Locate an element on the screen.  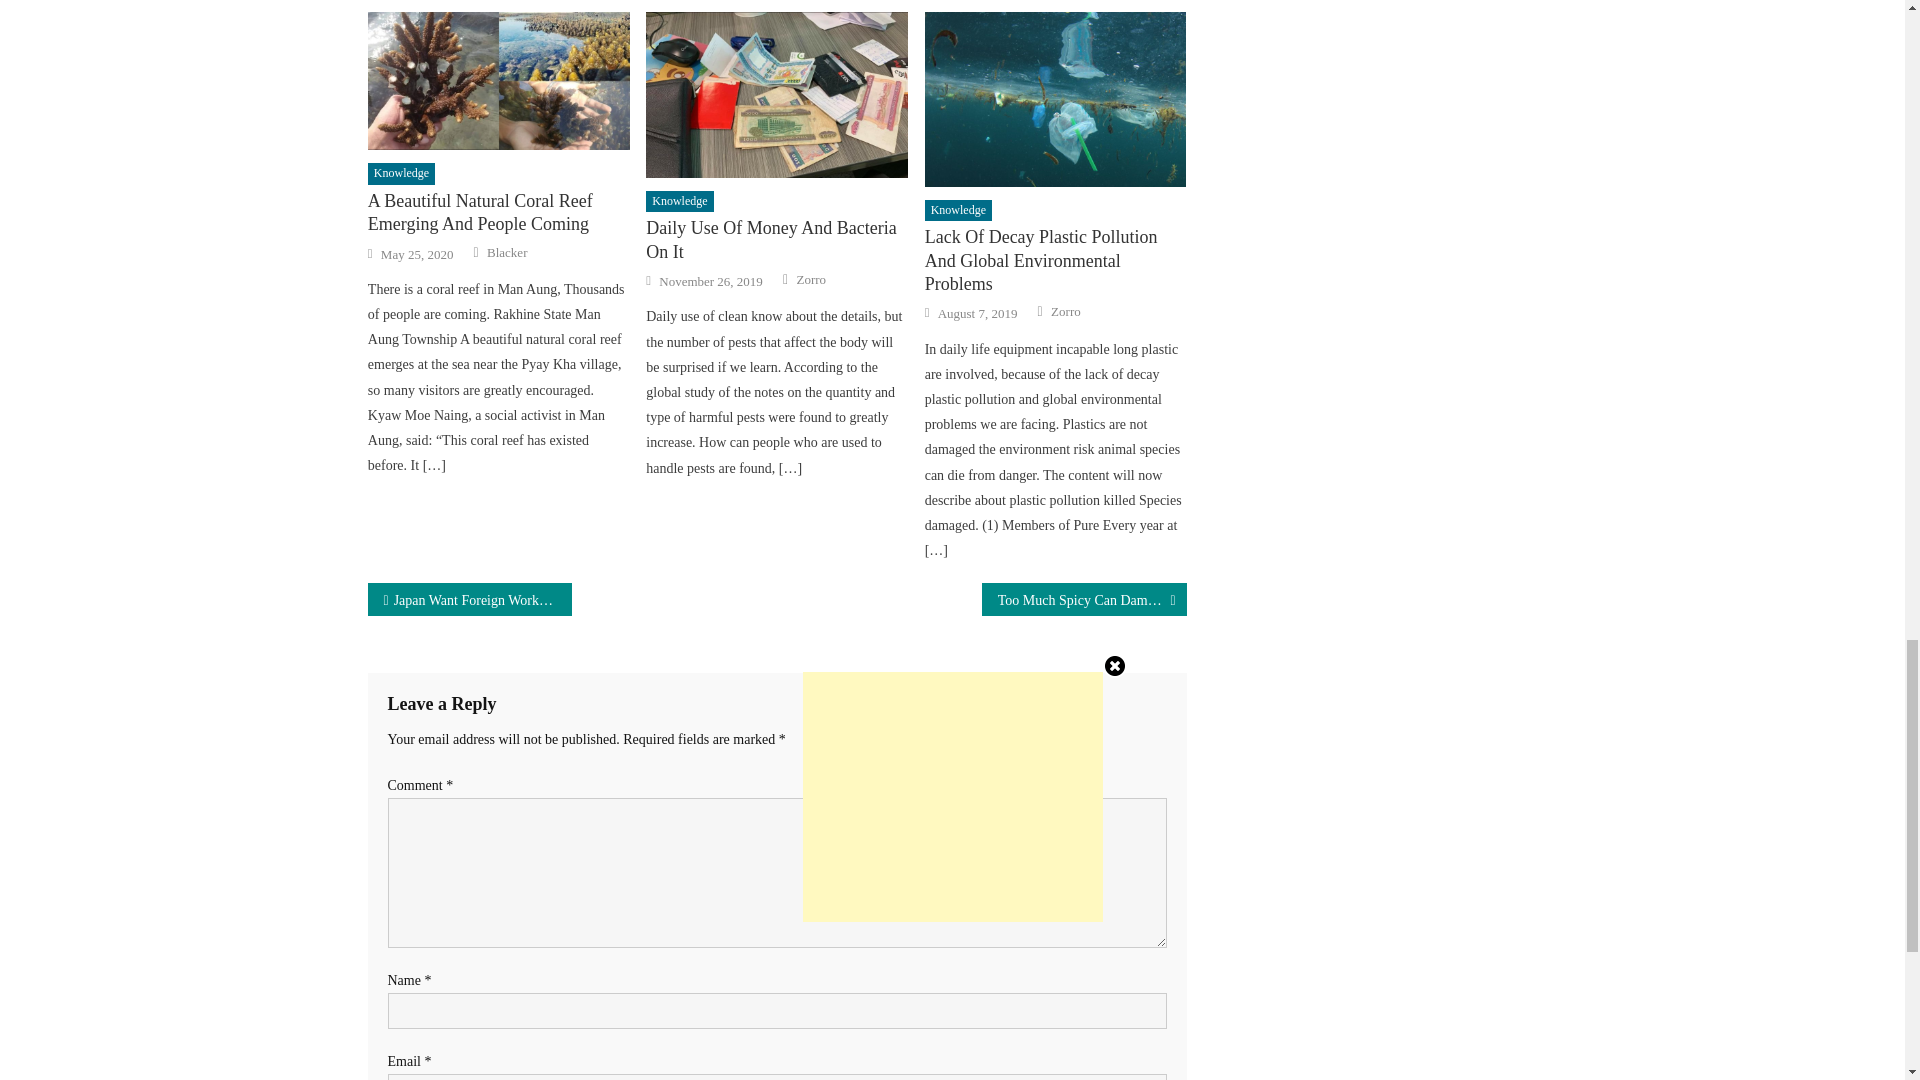
Knowledge is located at coordinates (958, 210).